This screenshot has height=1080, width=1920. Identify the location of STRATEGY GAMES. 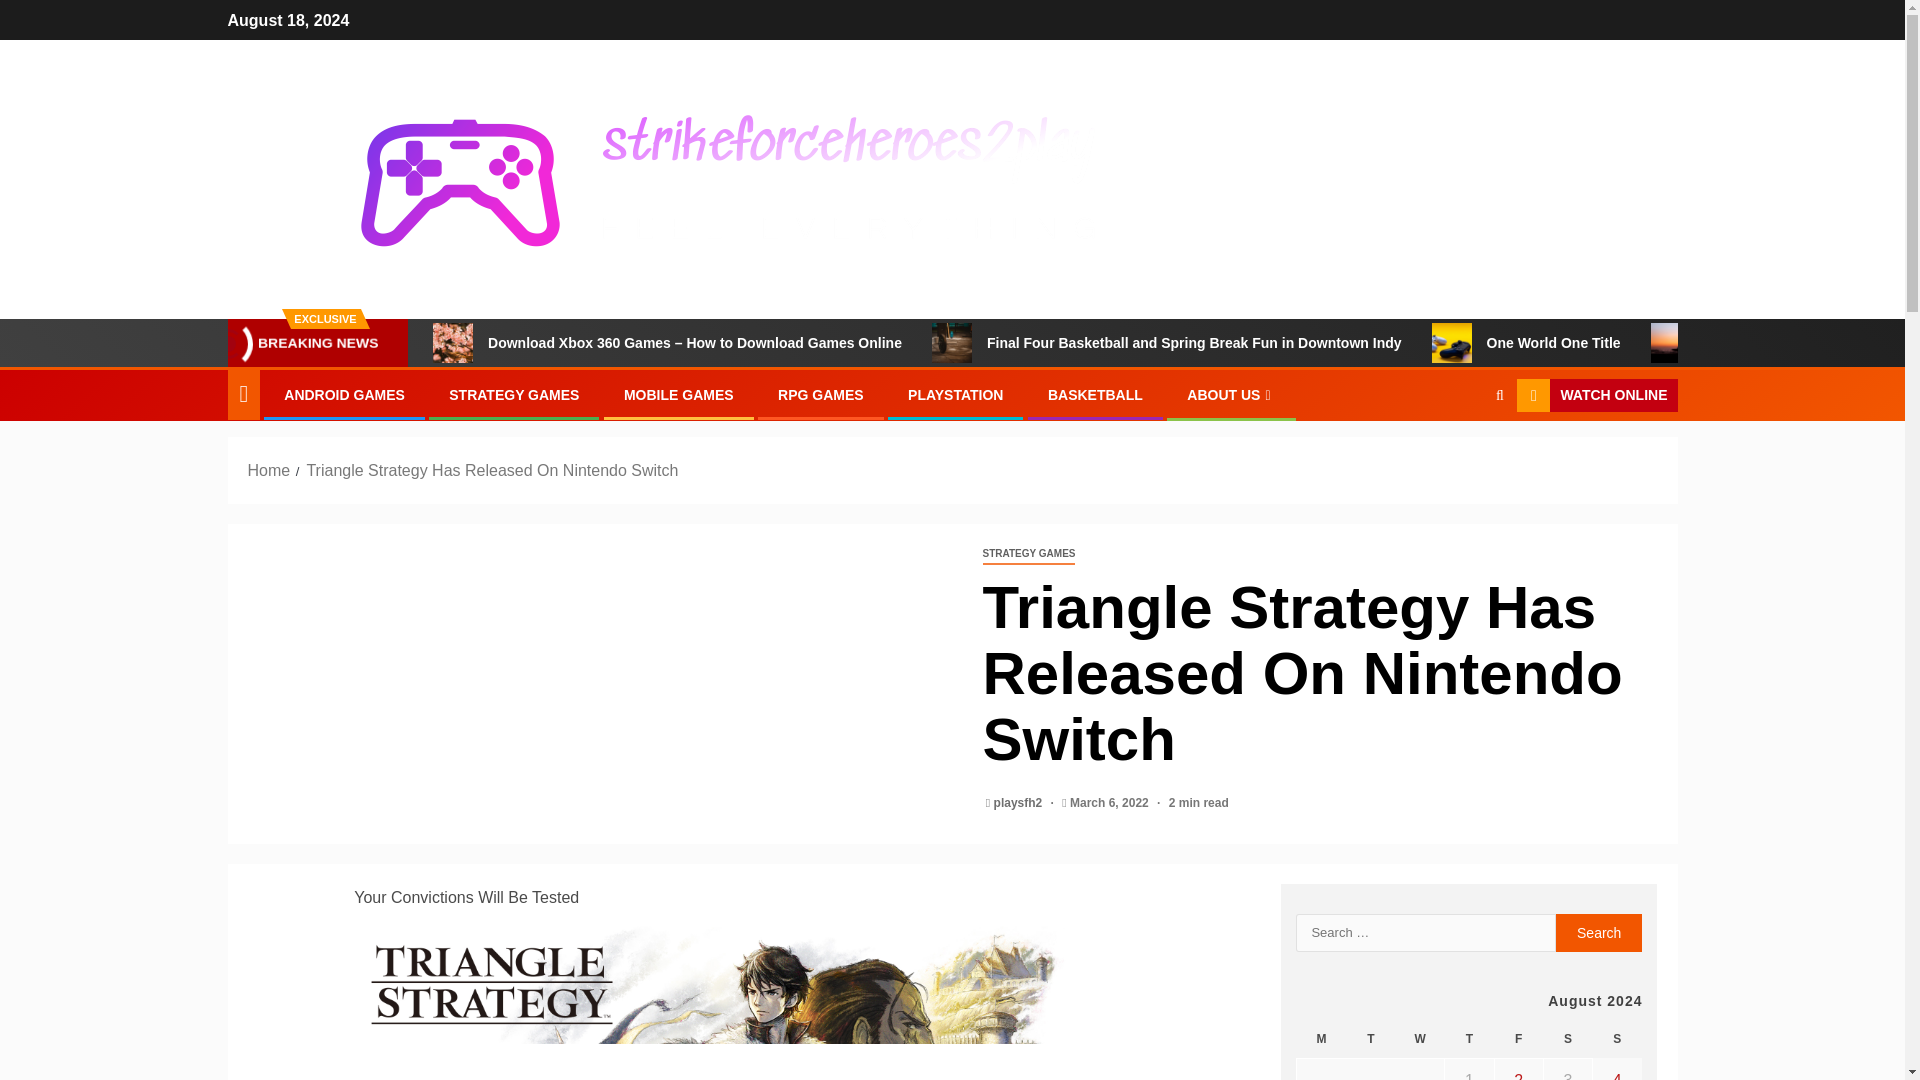
(514, 394).